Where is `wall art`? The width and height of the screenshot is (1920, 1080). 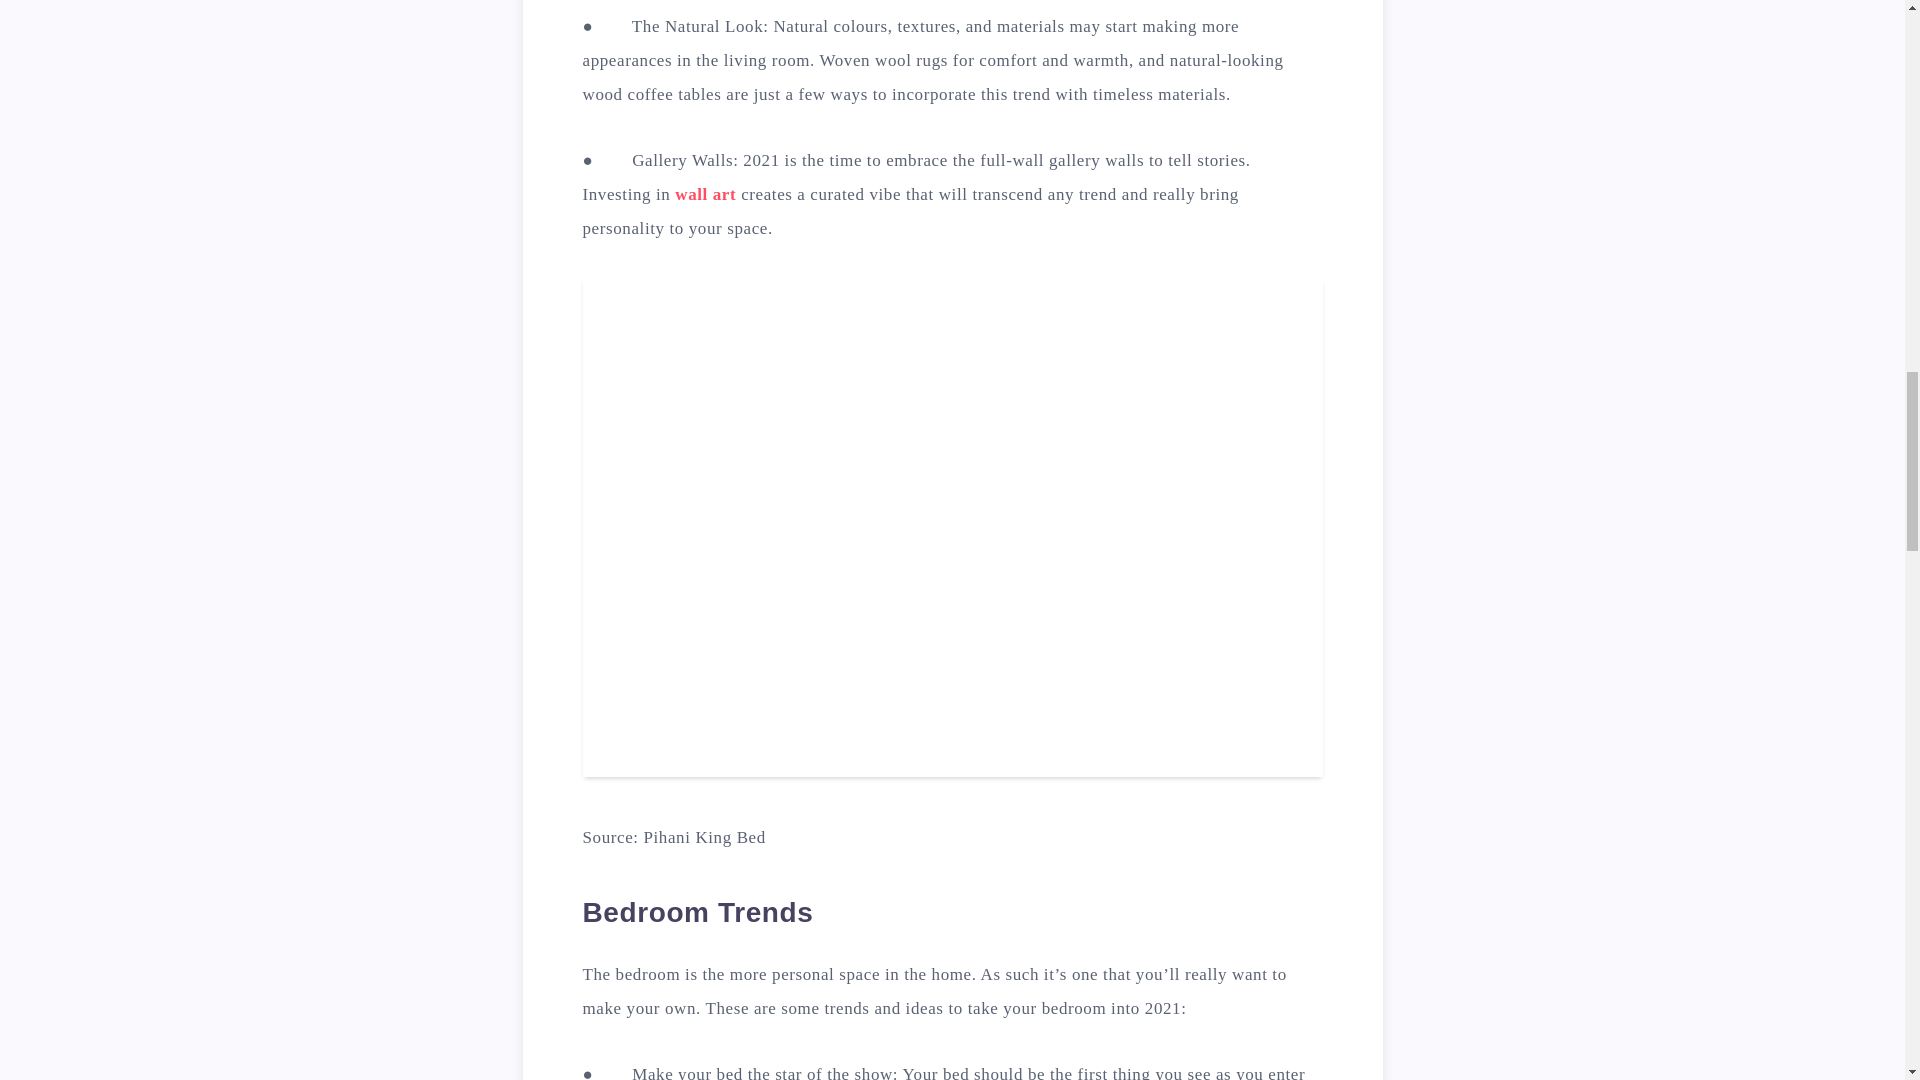
wall art is located at coordinates (705, 194).